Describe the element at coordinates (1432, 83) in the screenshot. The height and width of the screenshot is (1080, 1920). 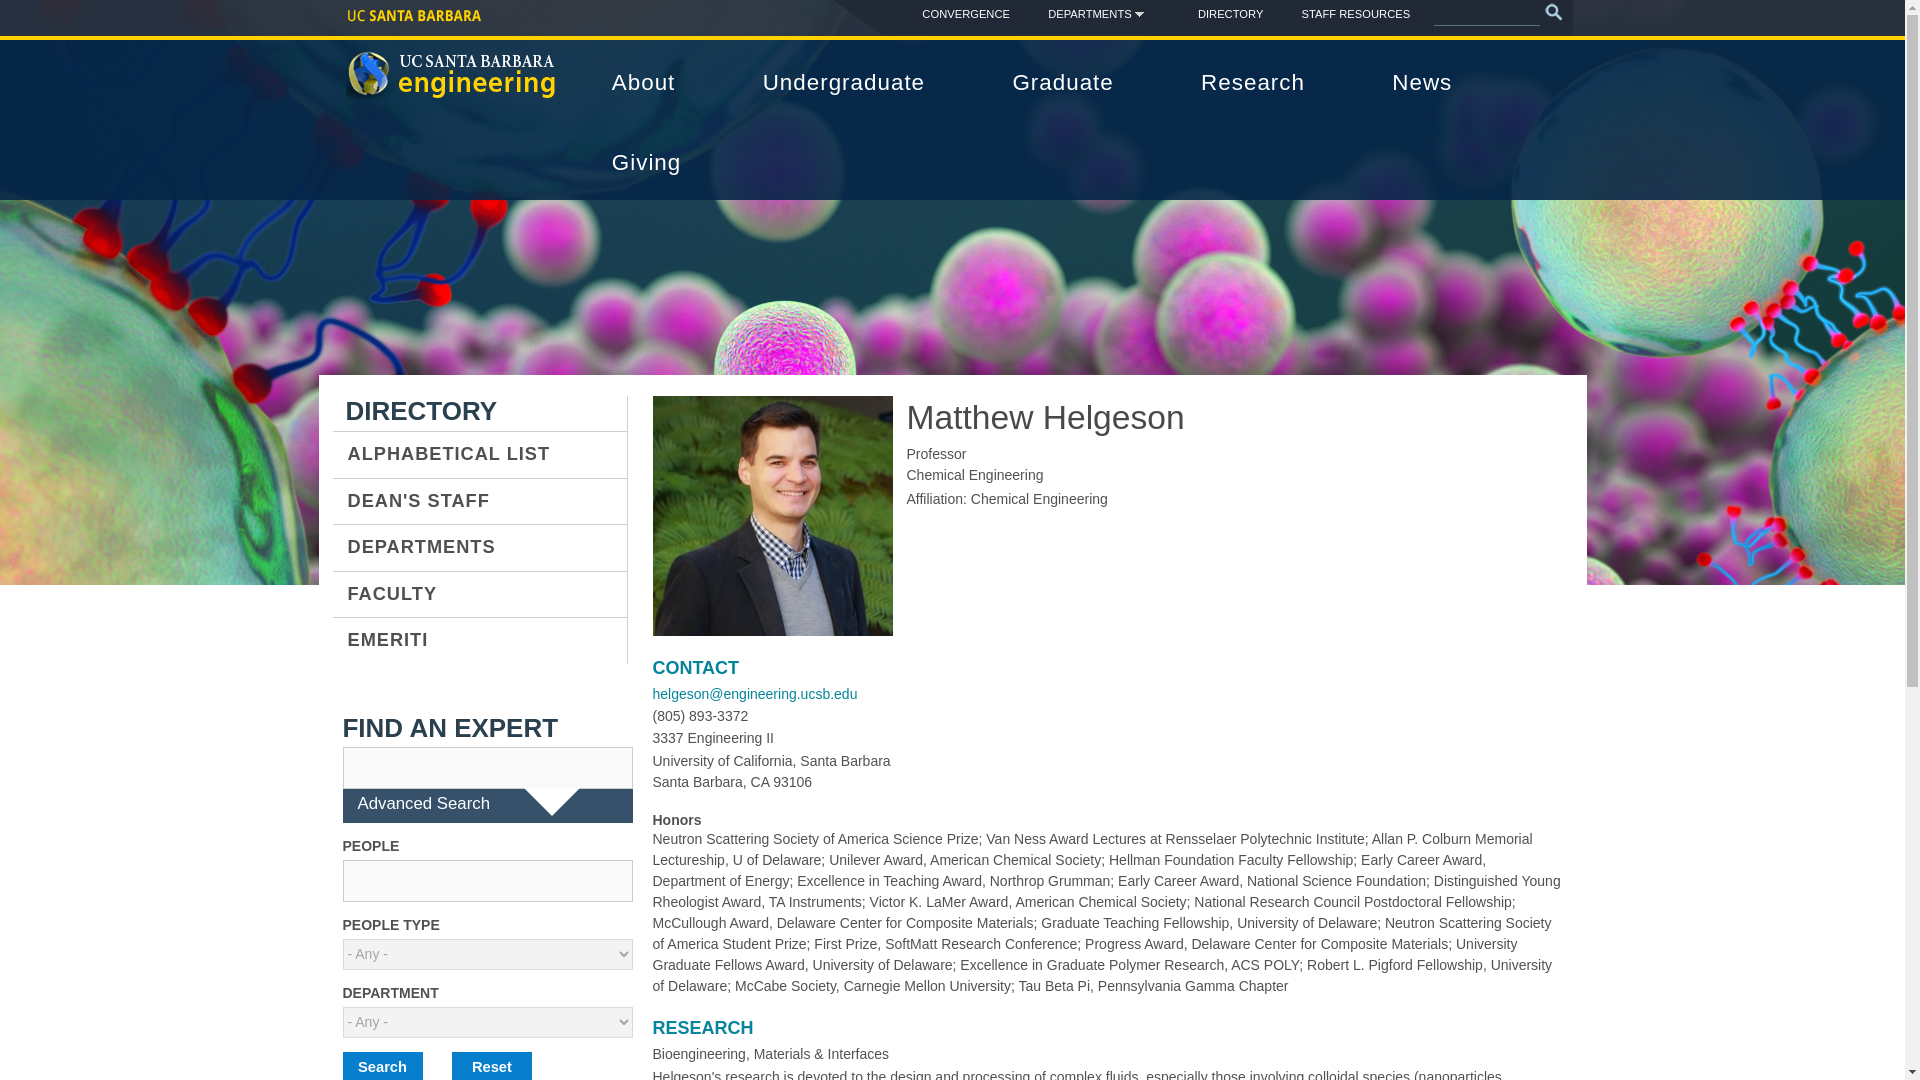
I see `News` at that location.